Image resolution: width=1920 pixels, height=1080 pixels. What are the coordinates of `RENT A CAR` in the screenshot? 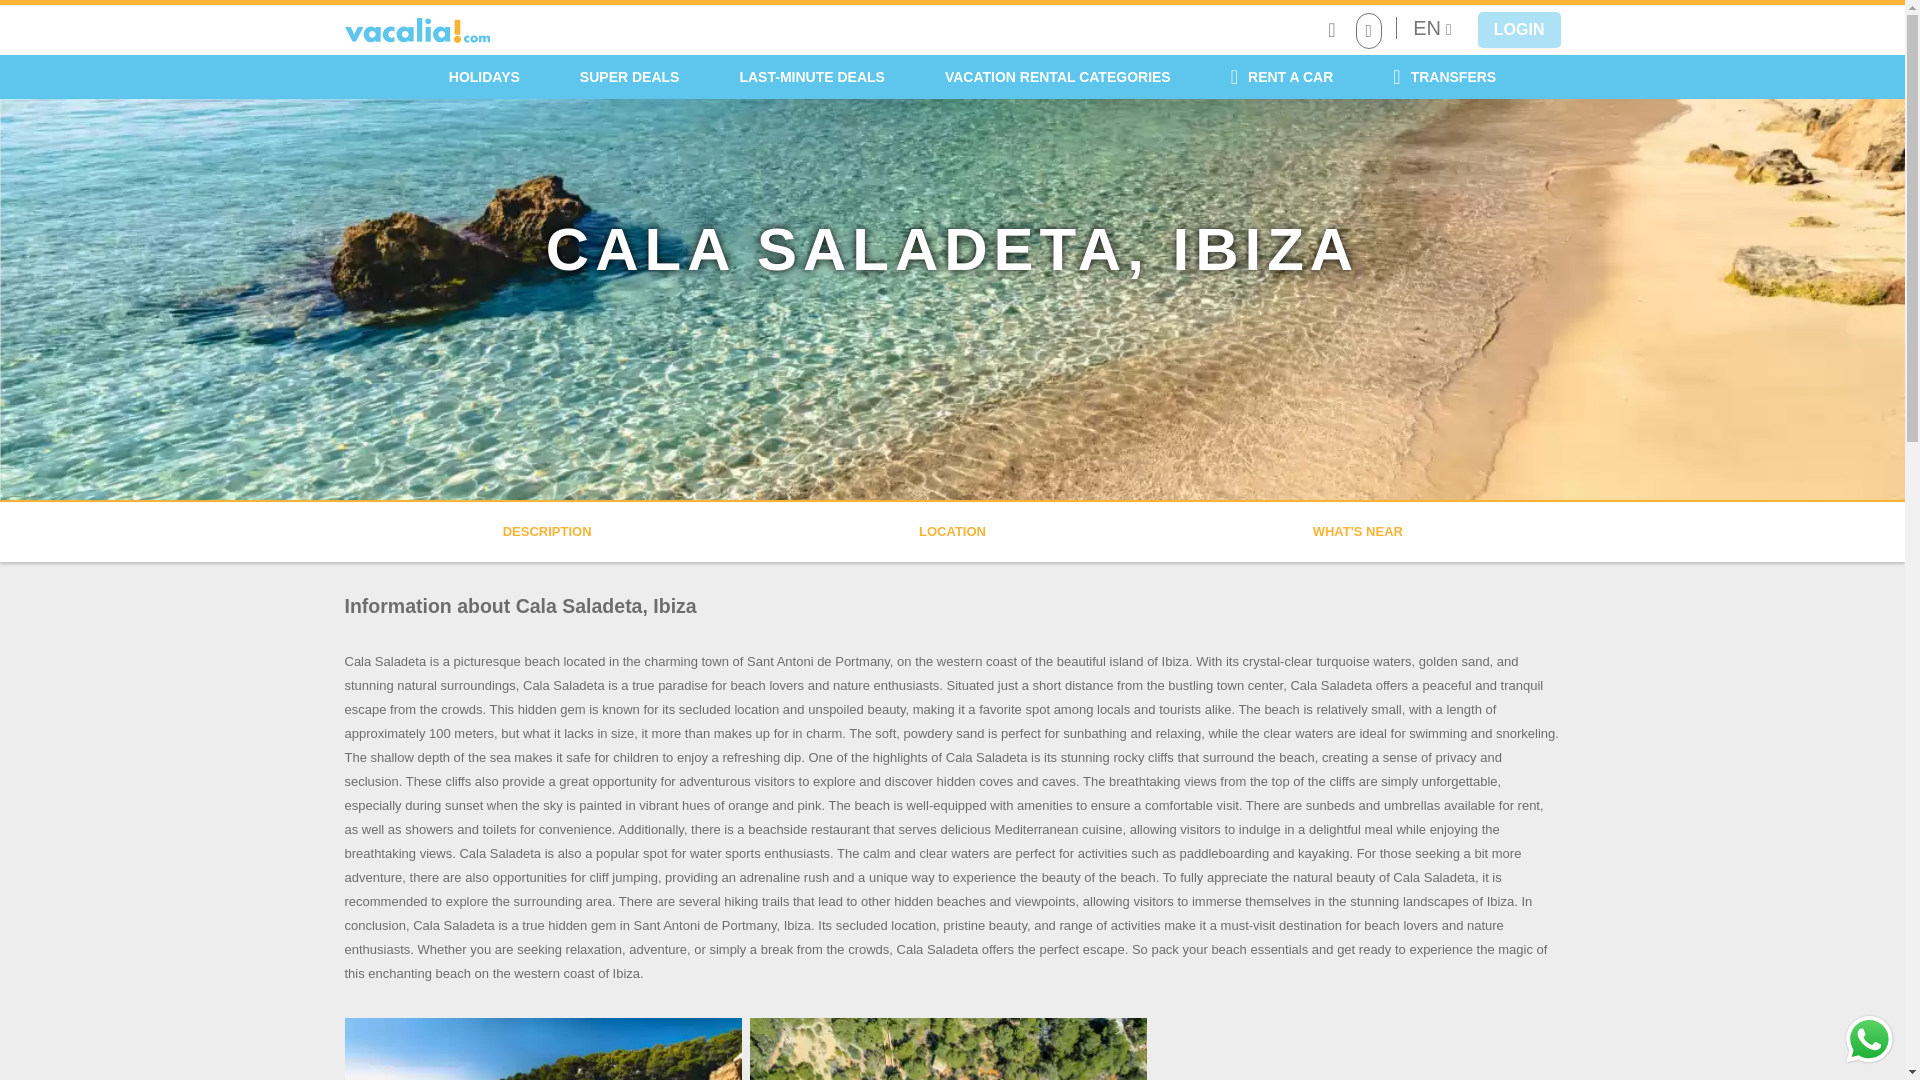 It's located at (1282, 77).